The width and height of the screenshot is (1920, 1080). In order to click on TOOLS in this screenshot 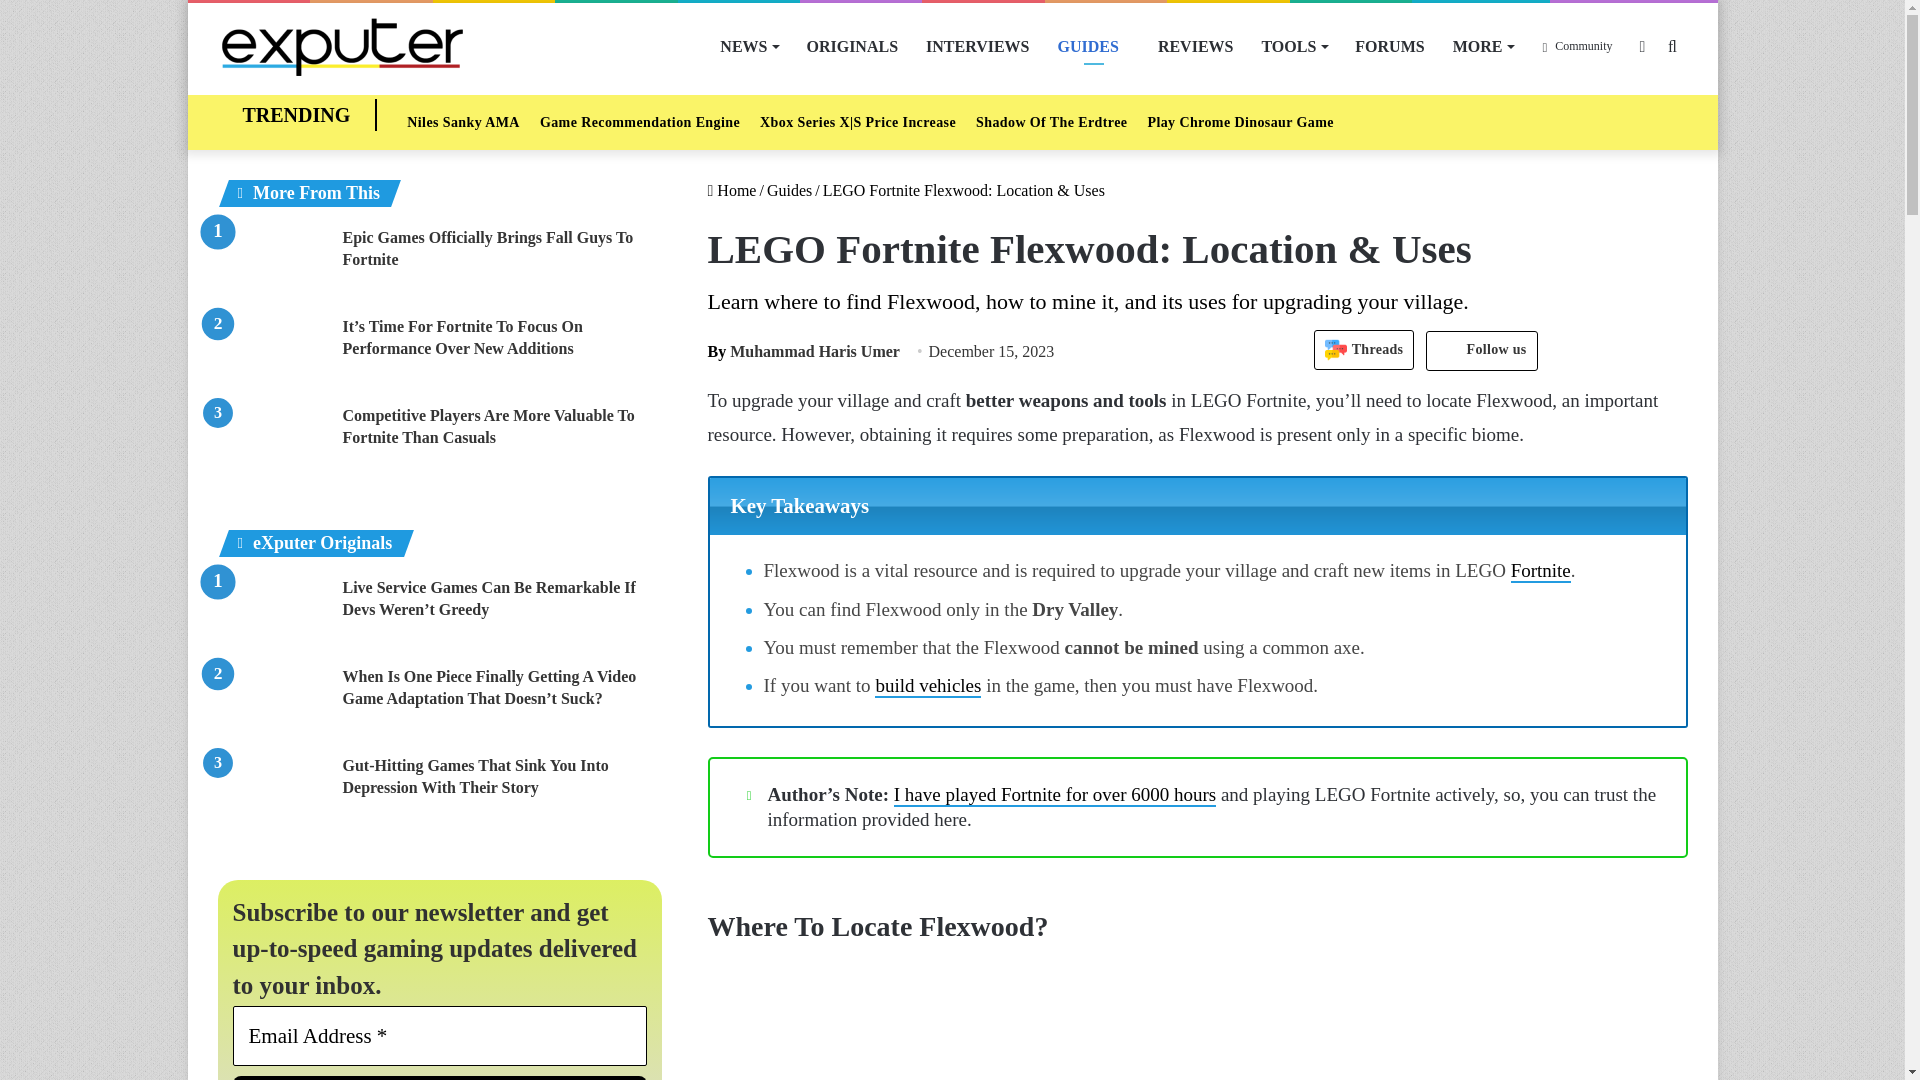, I will do `click(1293, 46)`.